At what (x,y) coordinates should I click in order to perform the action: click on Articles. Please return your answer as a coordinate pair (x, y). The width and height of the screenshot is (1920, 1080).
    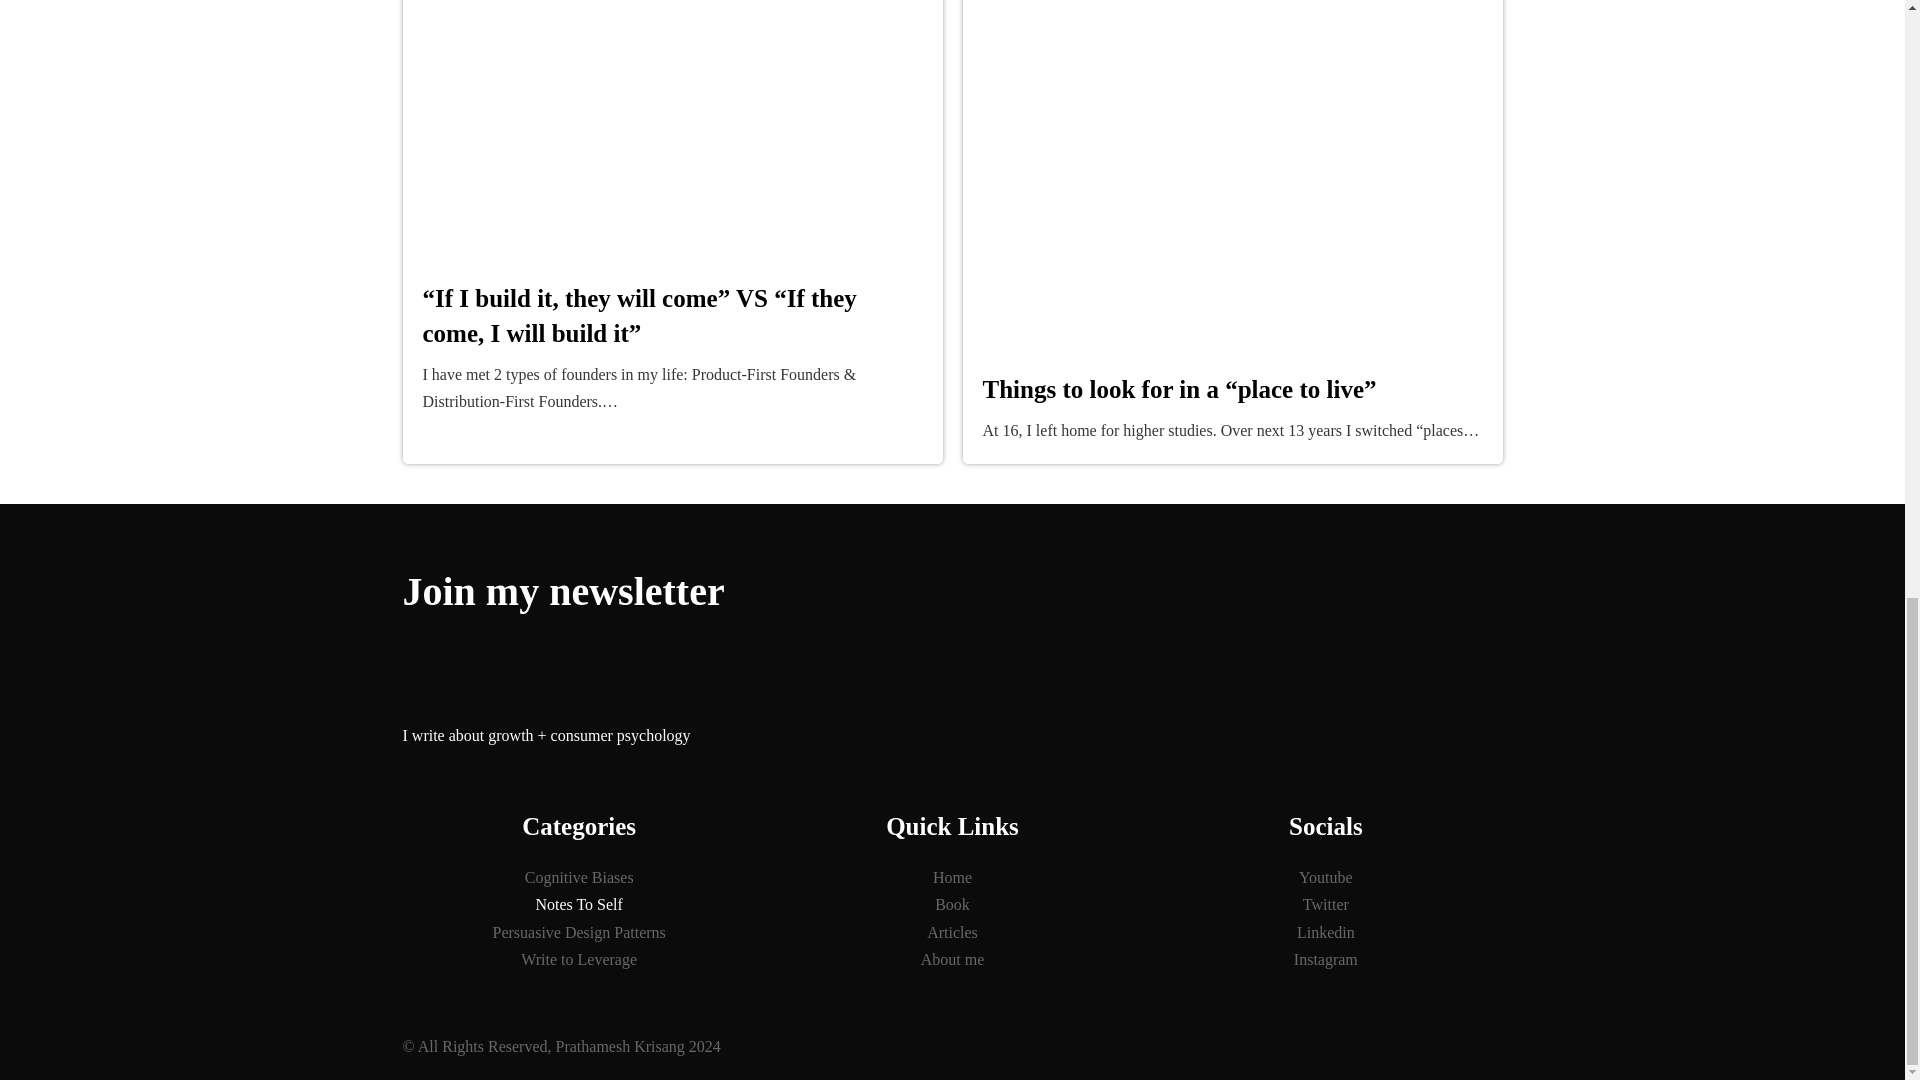
    Looking at the image, I should click on (952, 932).